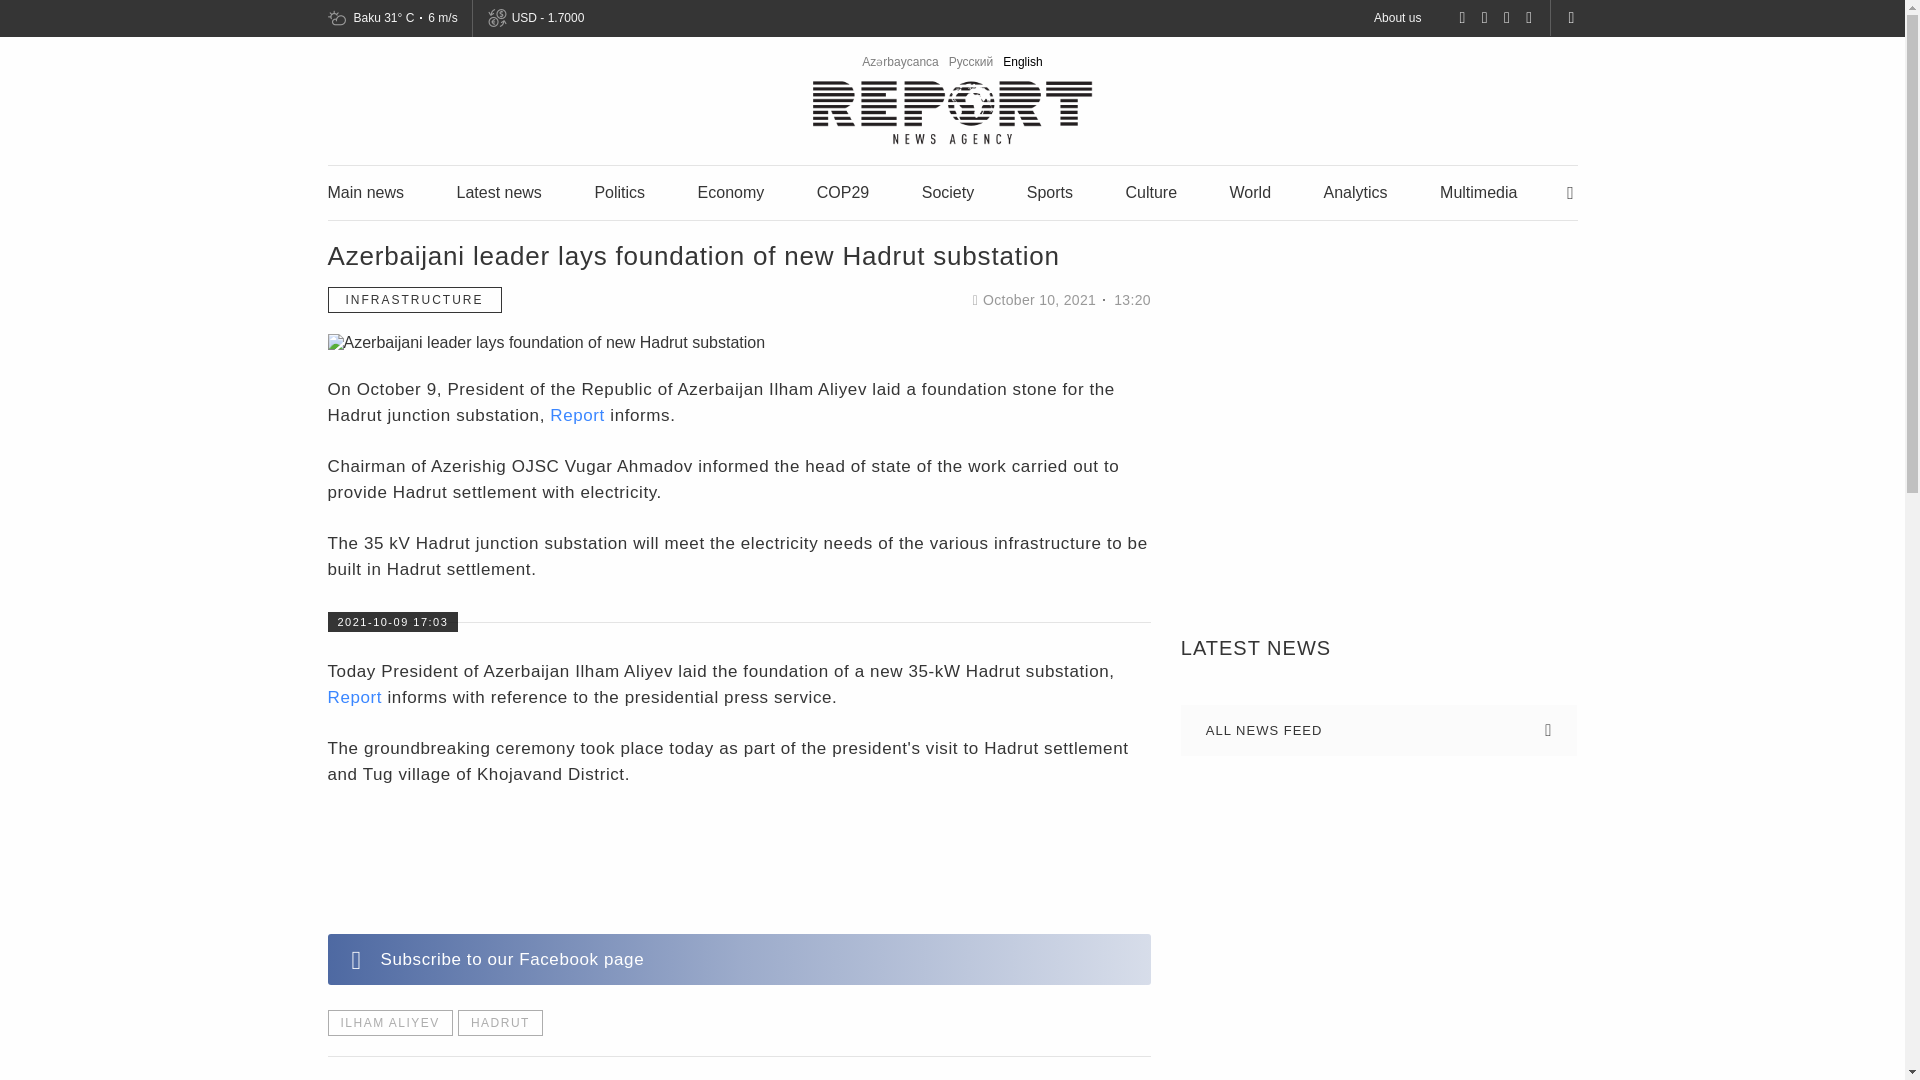  I want to click on About us, so click(1397, 17).